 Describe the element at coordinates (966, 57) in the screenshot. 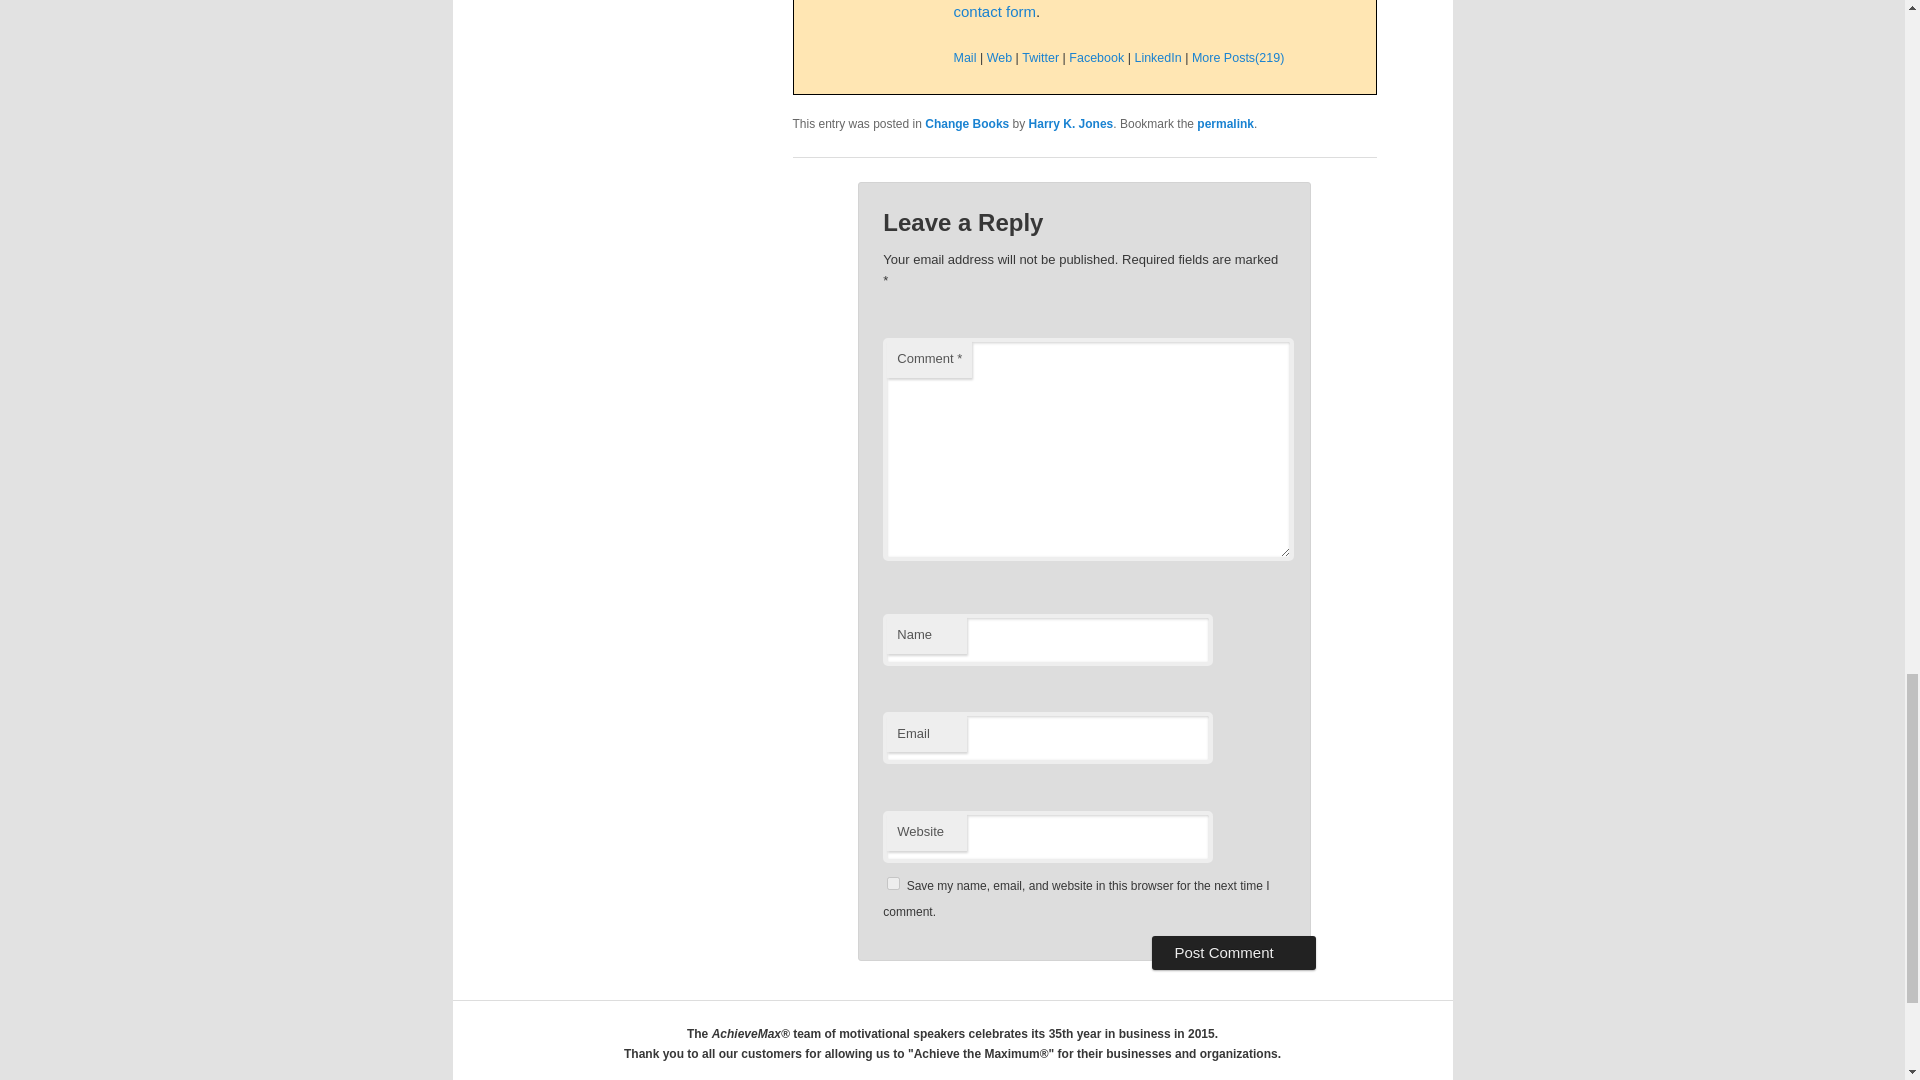

I see `Send Harry K. Jones Mail` at that location.